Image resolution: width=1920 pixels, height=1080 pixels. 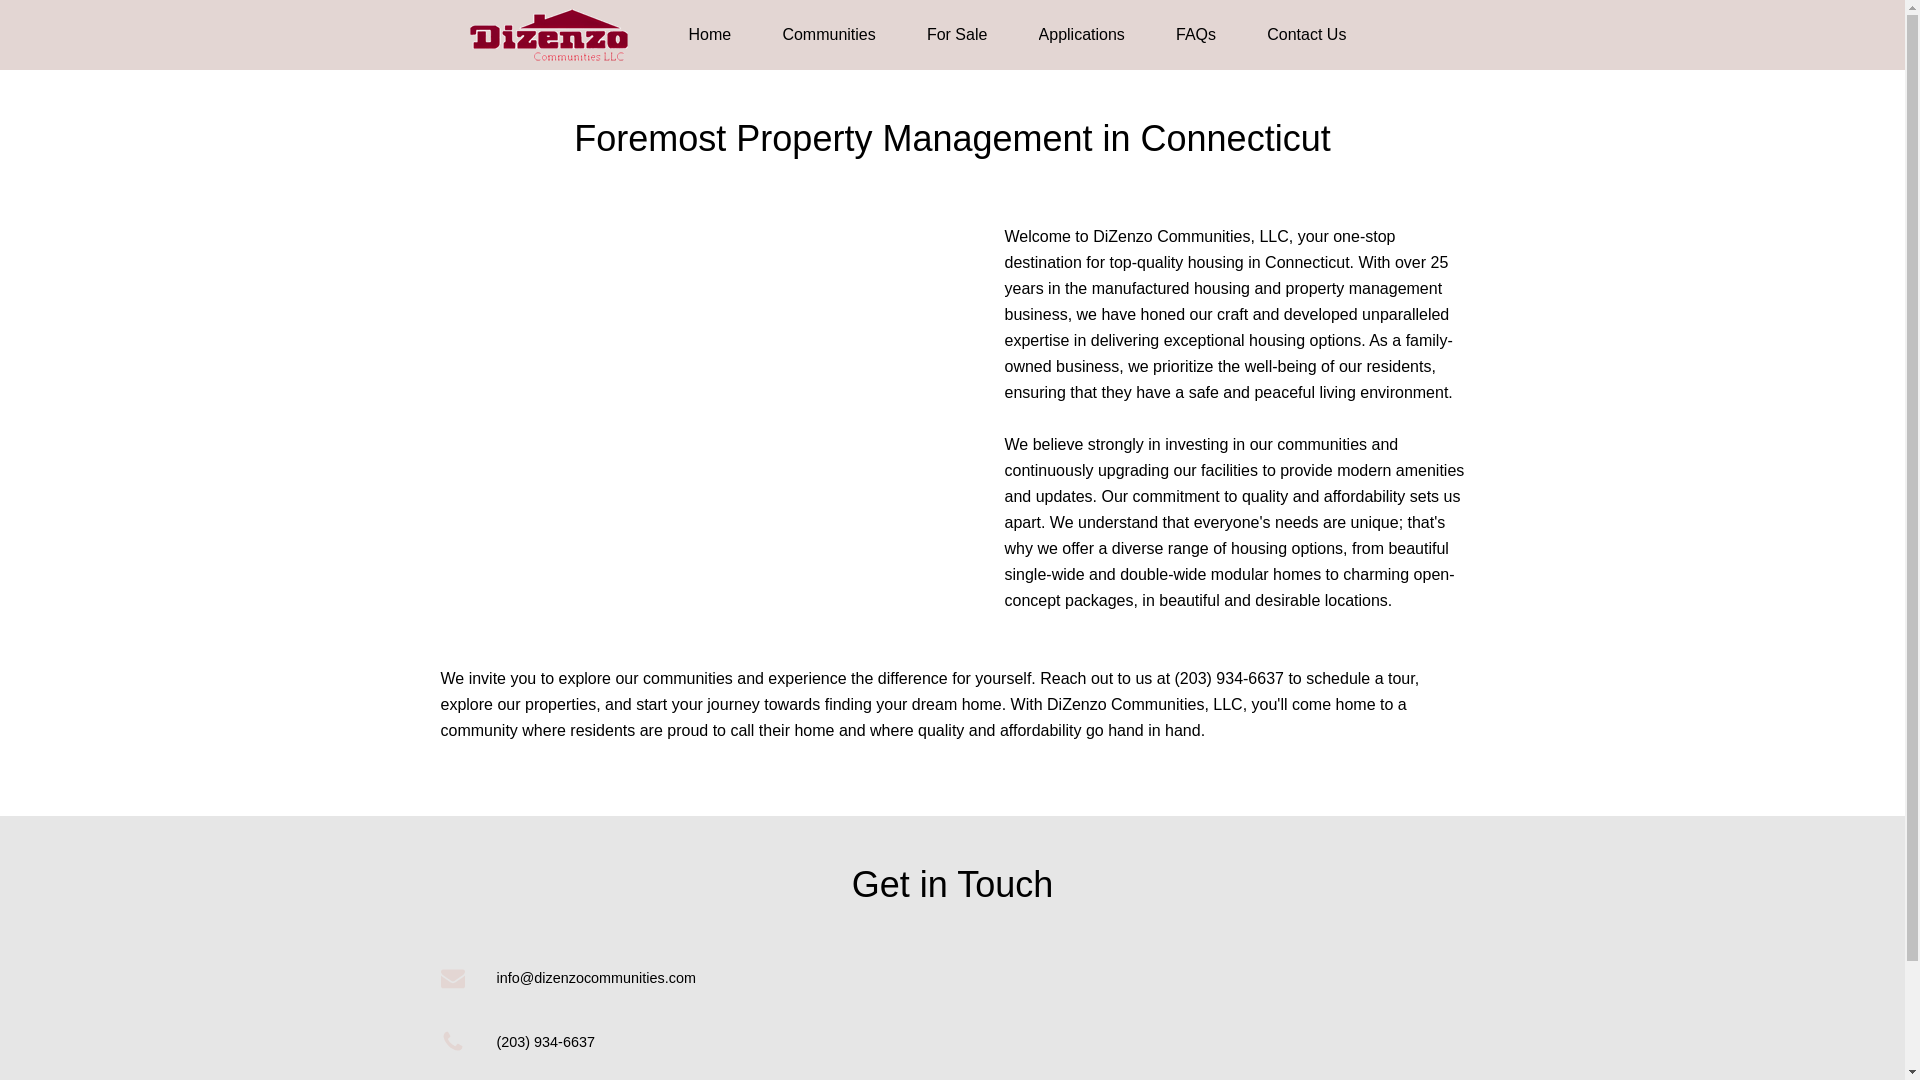 What do you see at coordinates (1306, 34) in the screenshot?
I see `Contact Us` at bounding box center [1306, 34].